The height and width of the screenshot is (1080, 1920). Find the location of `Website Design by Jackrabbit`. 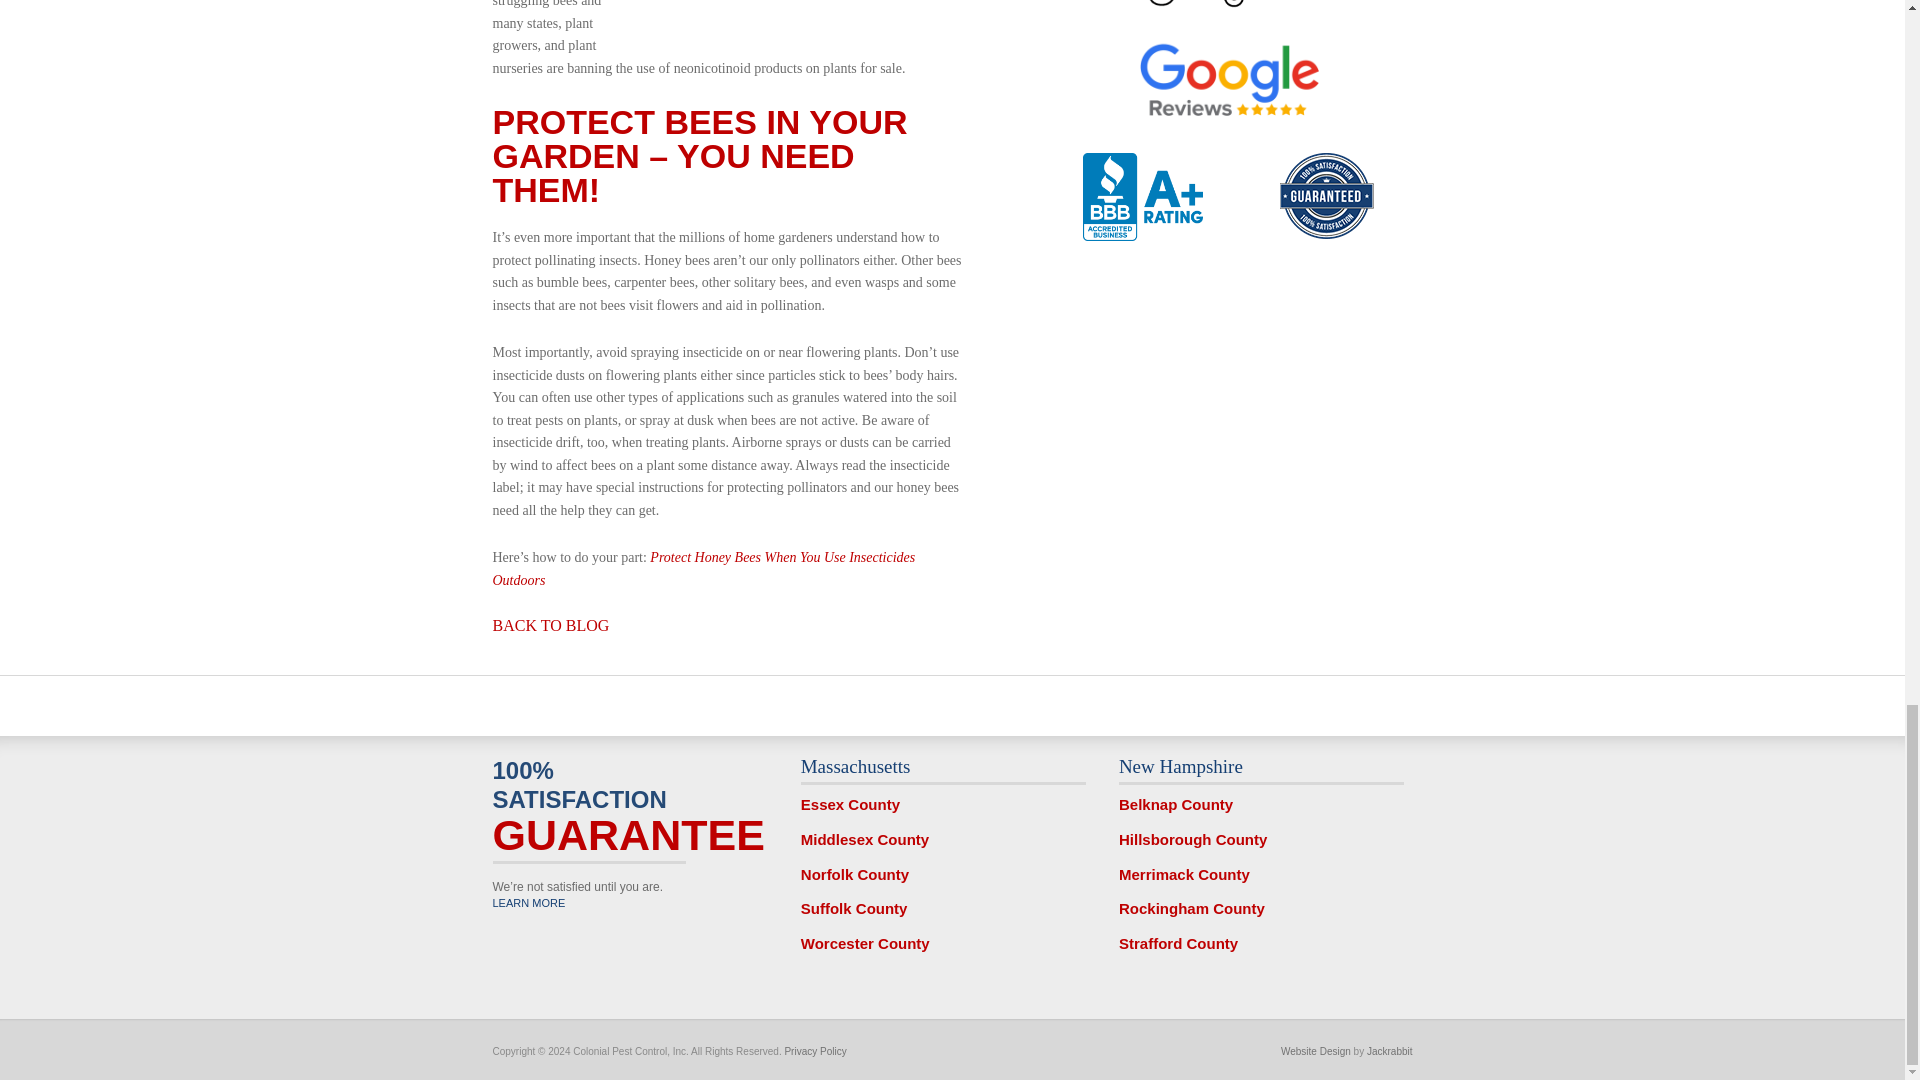

Website Design by Jackrabbit is located at coordinates (1316, 1052).